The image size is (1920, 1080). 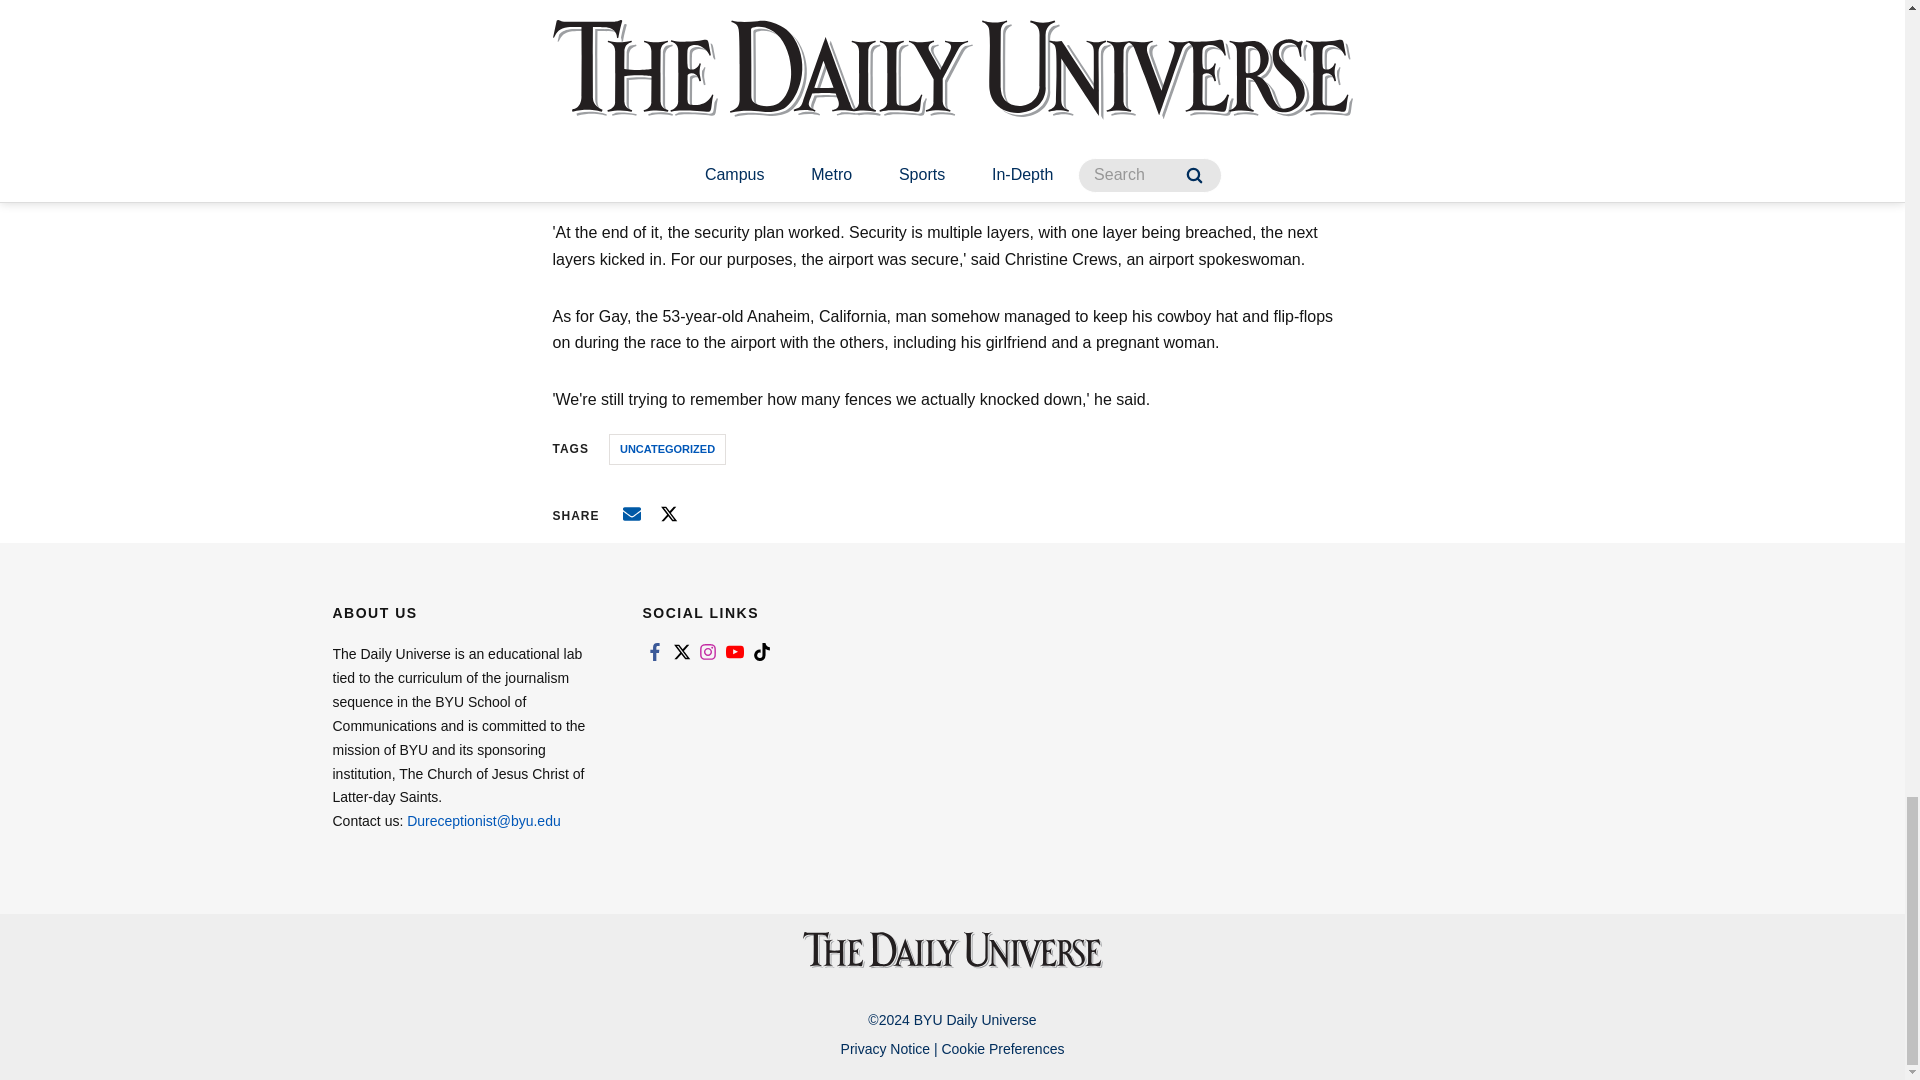 What do you see at coordinates (1002, 1049) in the screenshot?
I see `Cookie Preferences` at bounding box center [1002, 1049].